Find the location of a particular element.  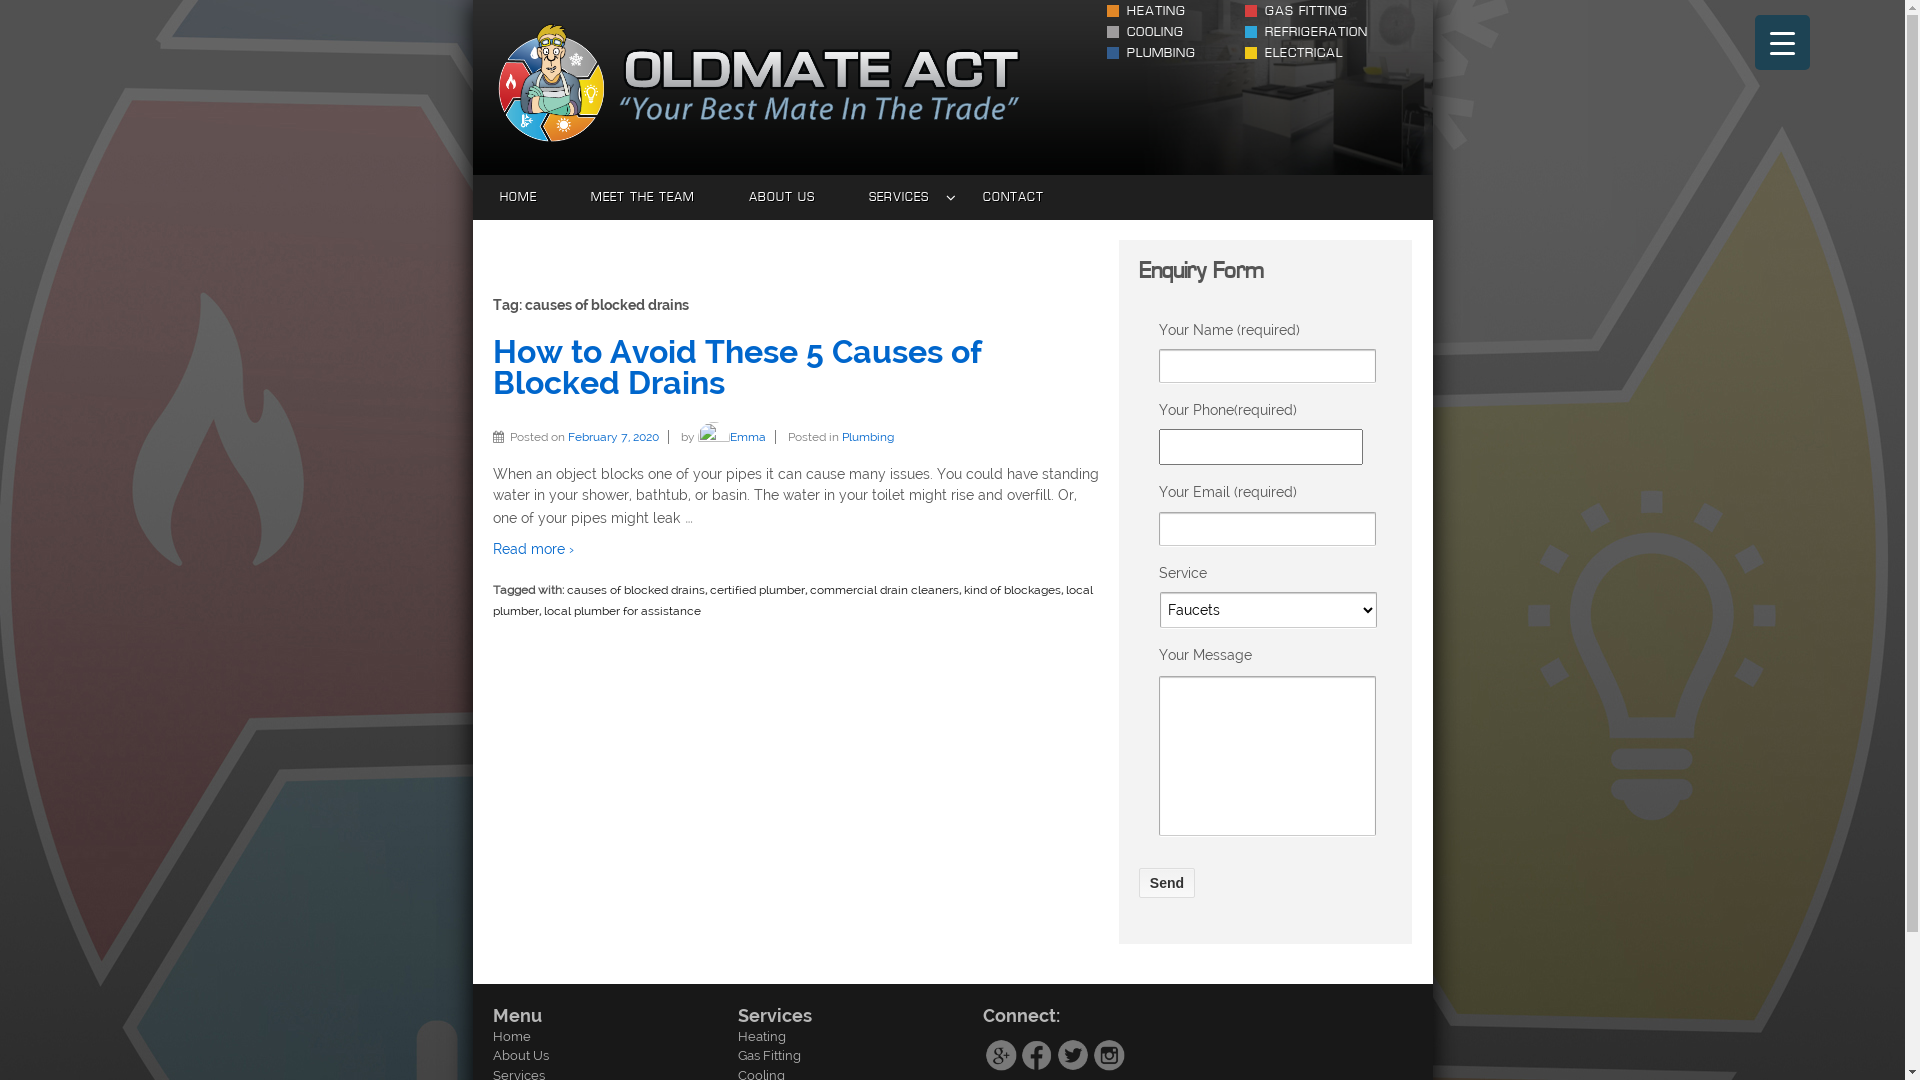

GAS FITTING is located at coordinates (1296, 10).